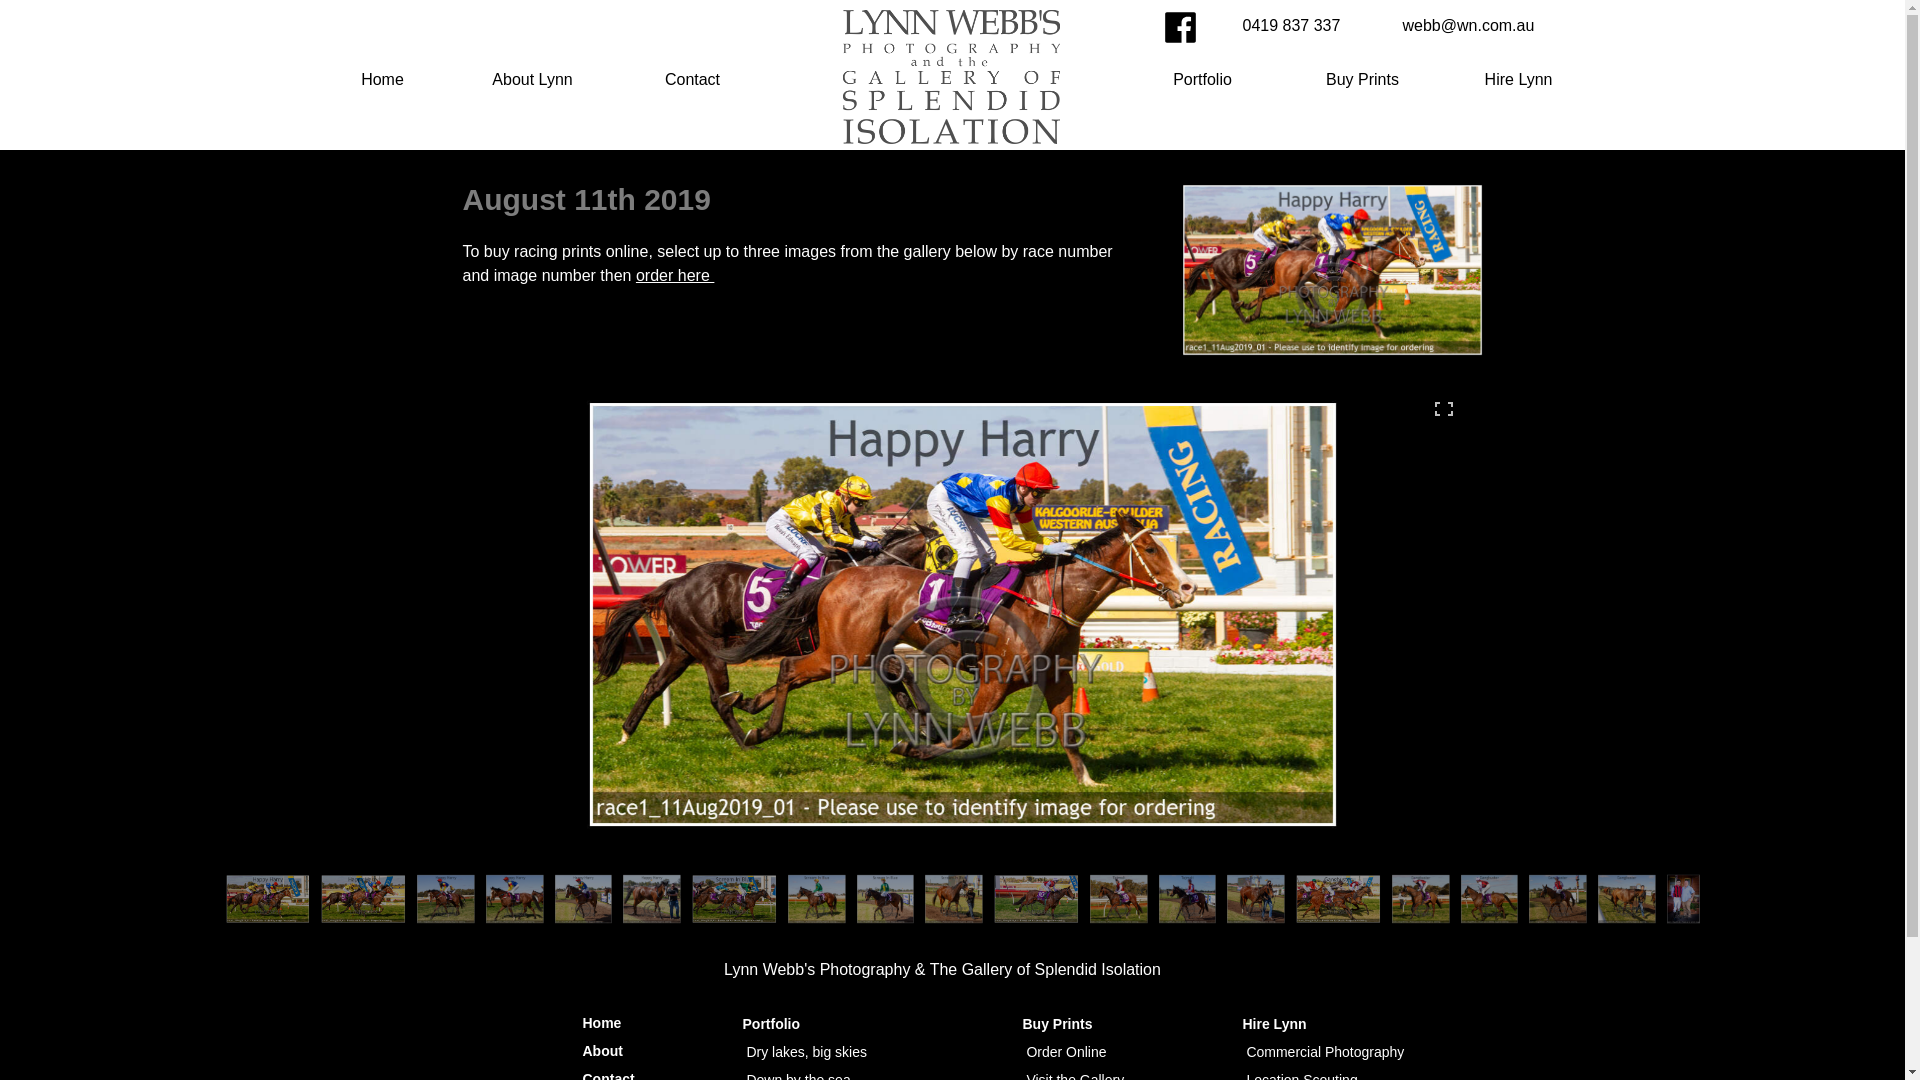  I want to click on Dry lakes, big skies, so click(806, 1052).